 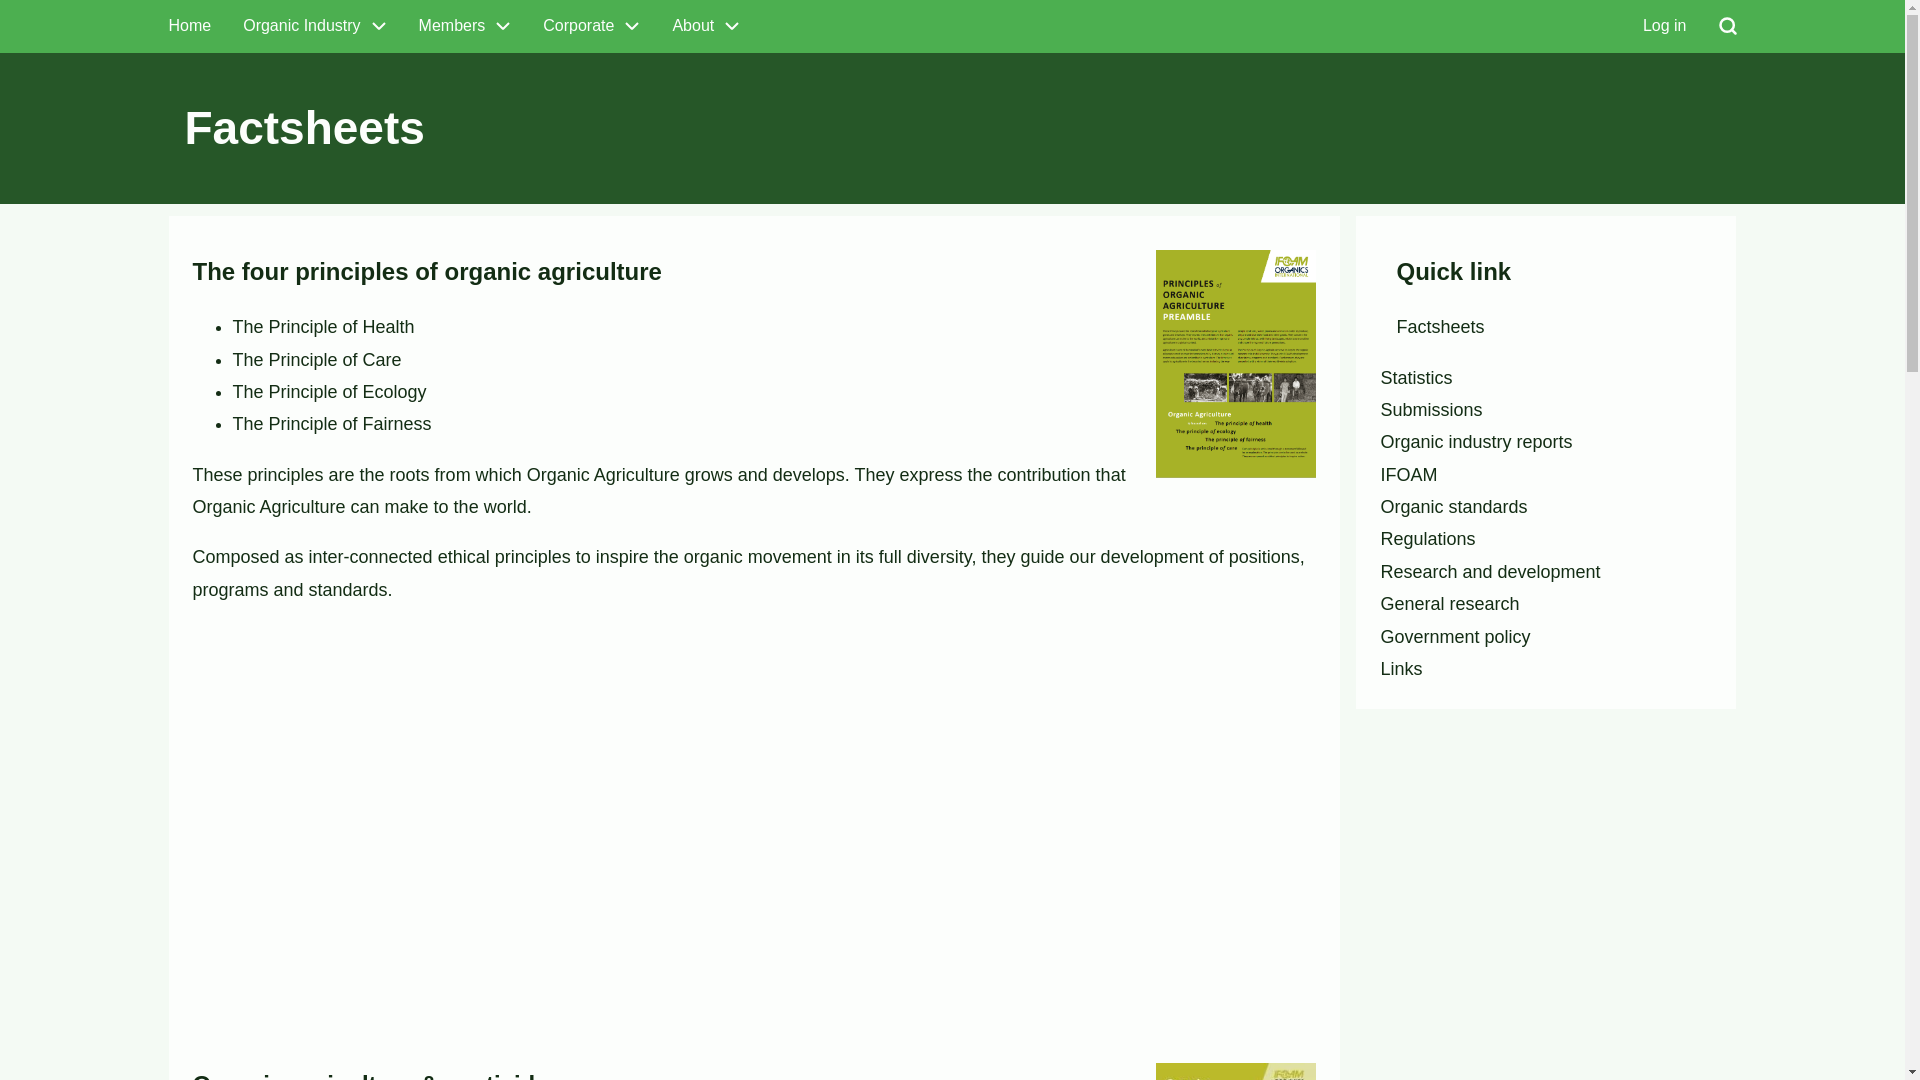 I want to click on Factsheets, so click(x=1440, y=327).